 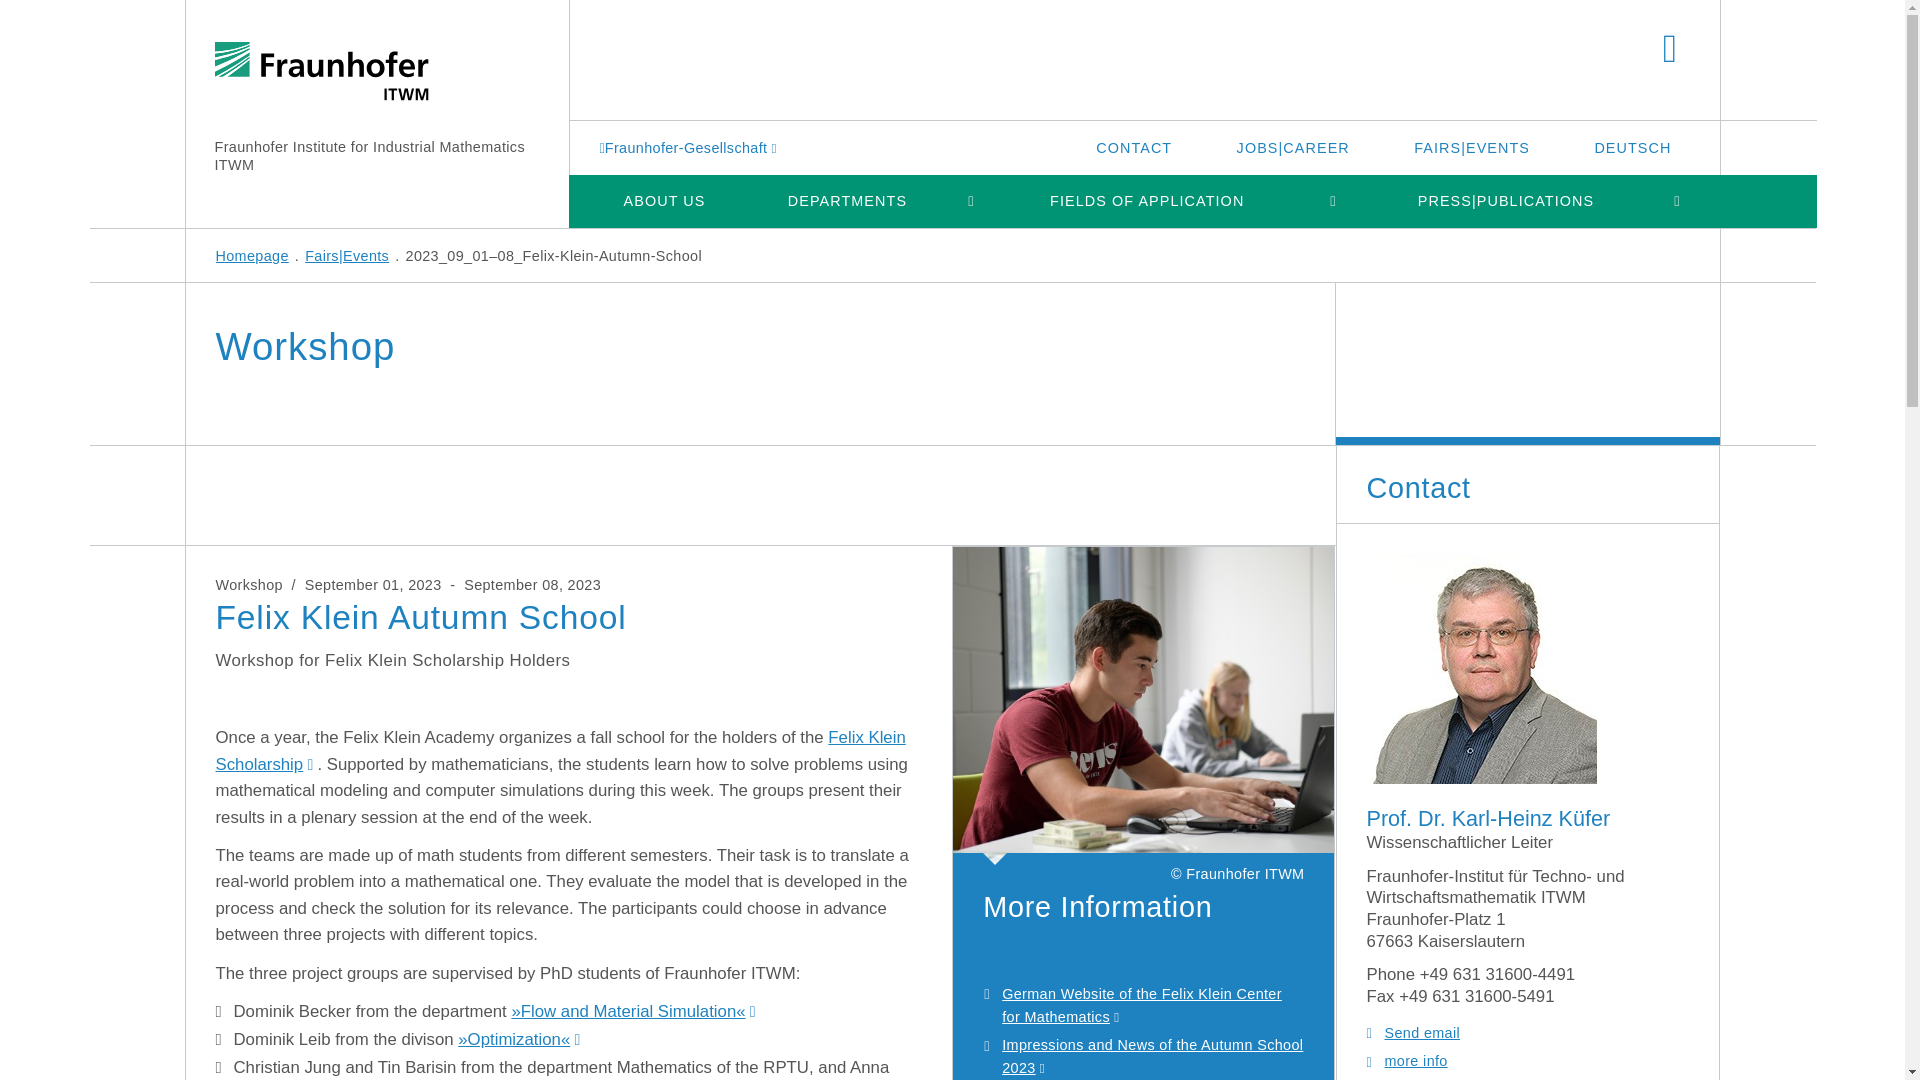 What do you see at coordinates (368, 156) in the screenshot?
I see `Fraunhofer Institute for Industrial Mathematics ITWM` at bounding box center [368, 156].